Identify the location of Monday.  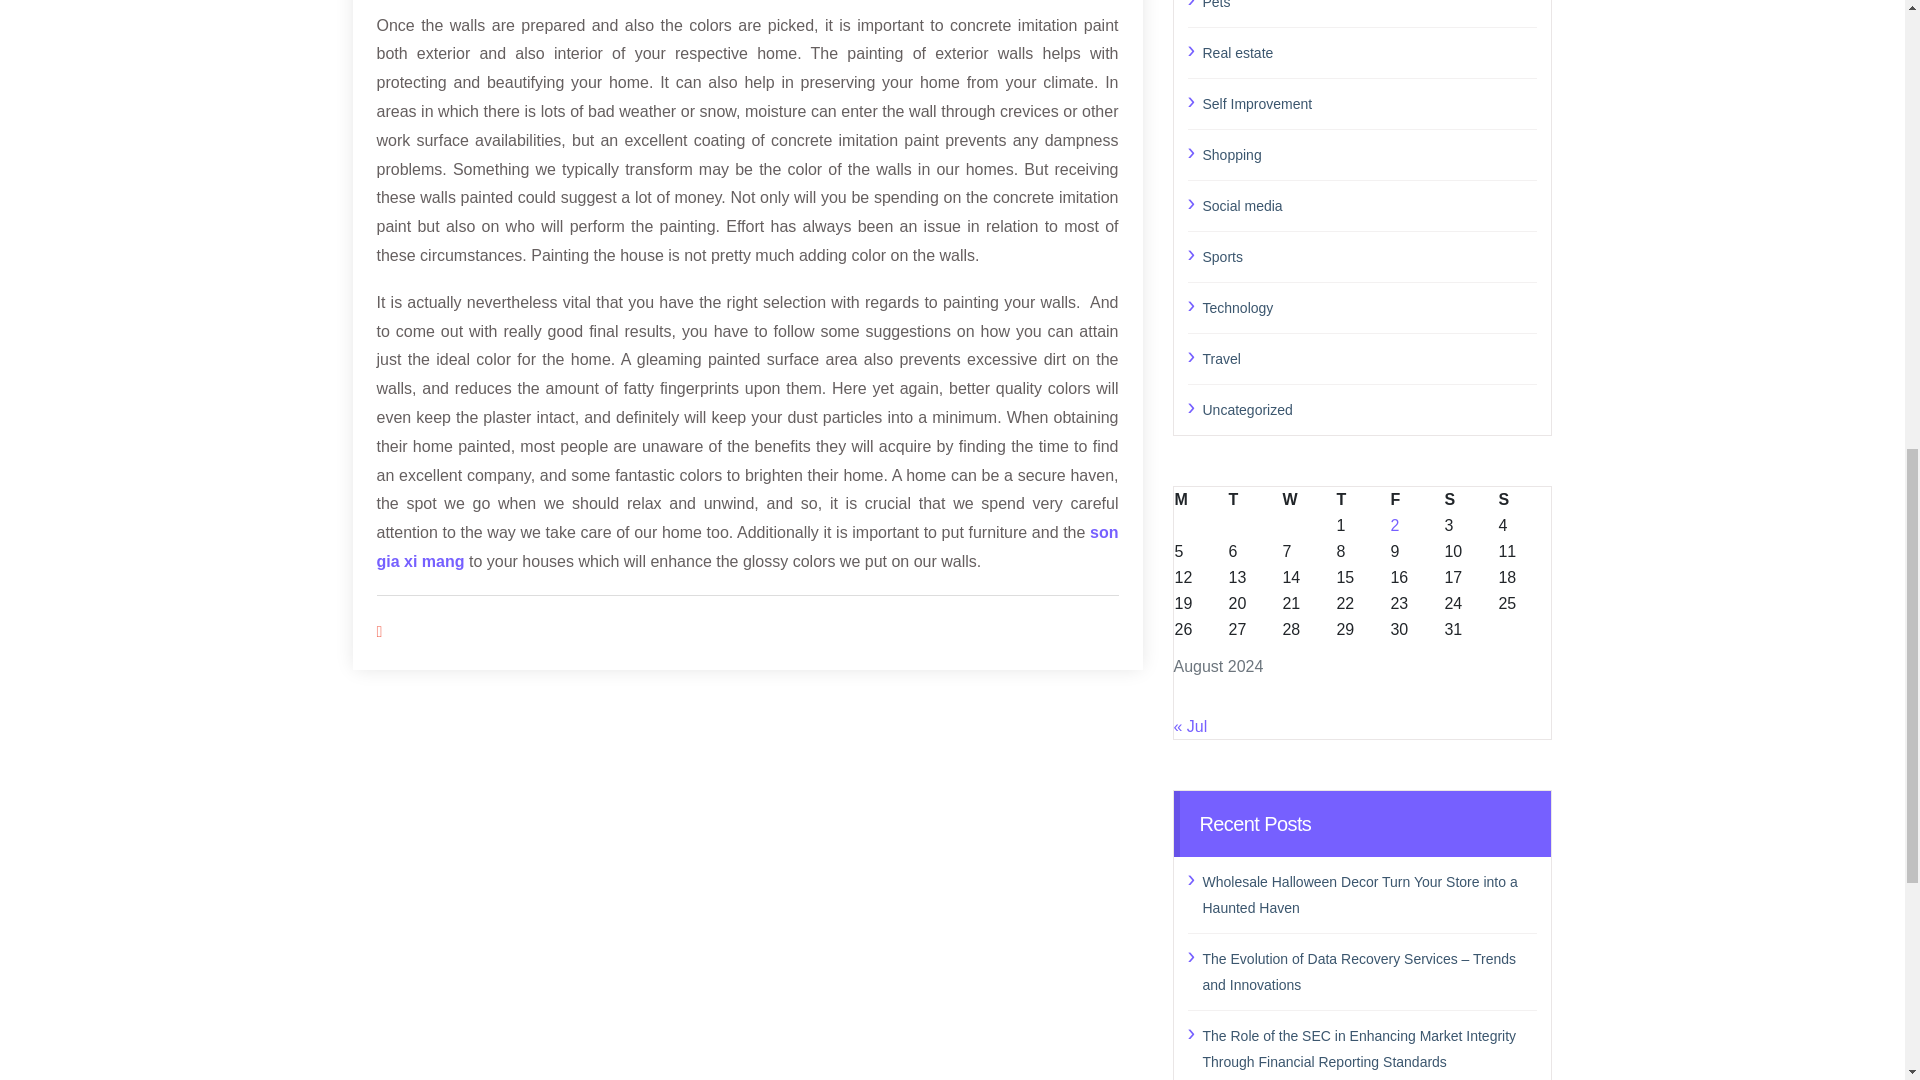
(1200, 498).